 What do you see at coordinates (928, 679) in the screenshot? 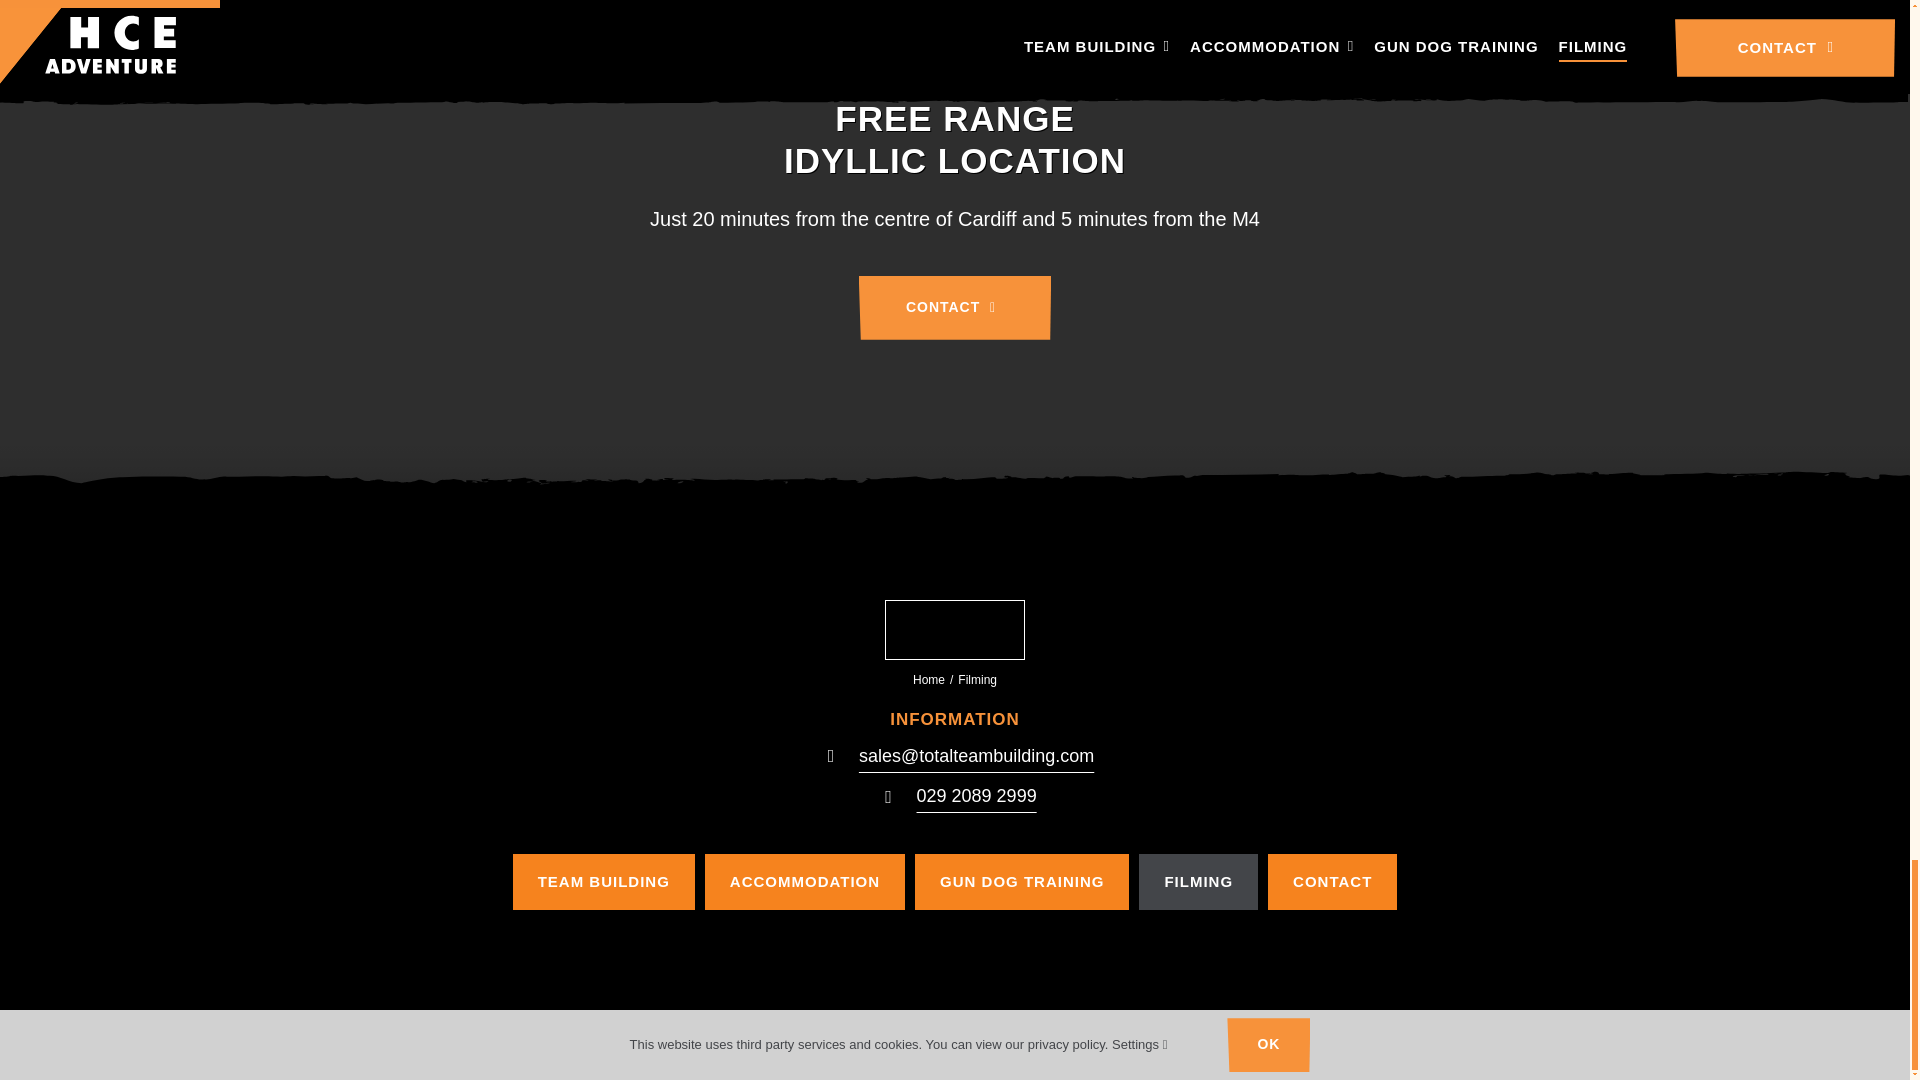
I see `Home` at bounding box center [928, 679].